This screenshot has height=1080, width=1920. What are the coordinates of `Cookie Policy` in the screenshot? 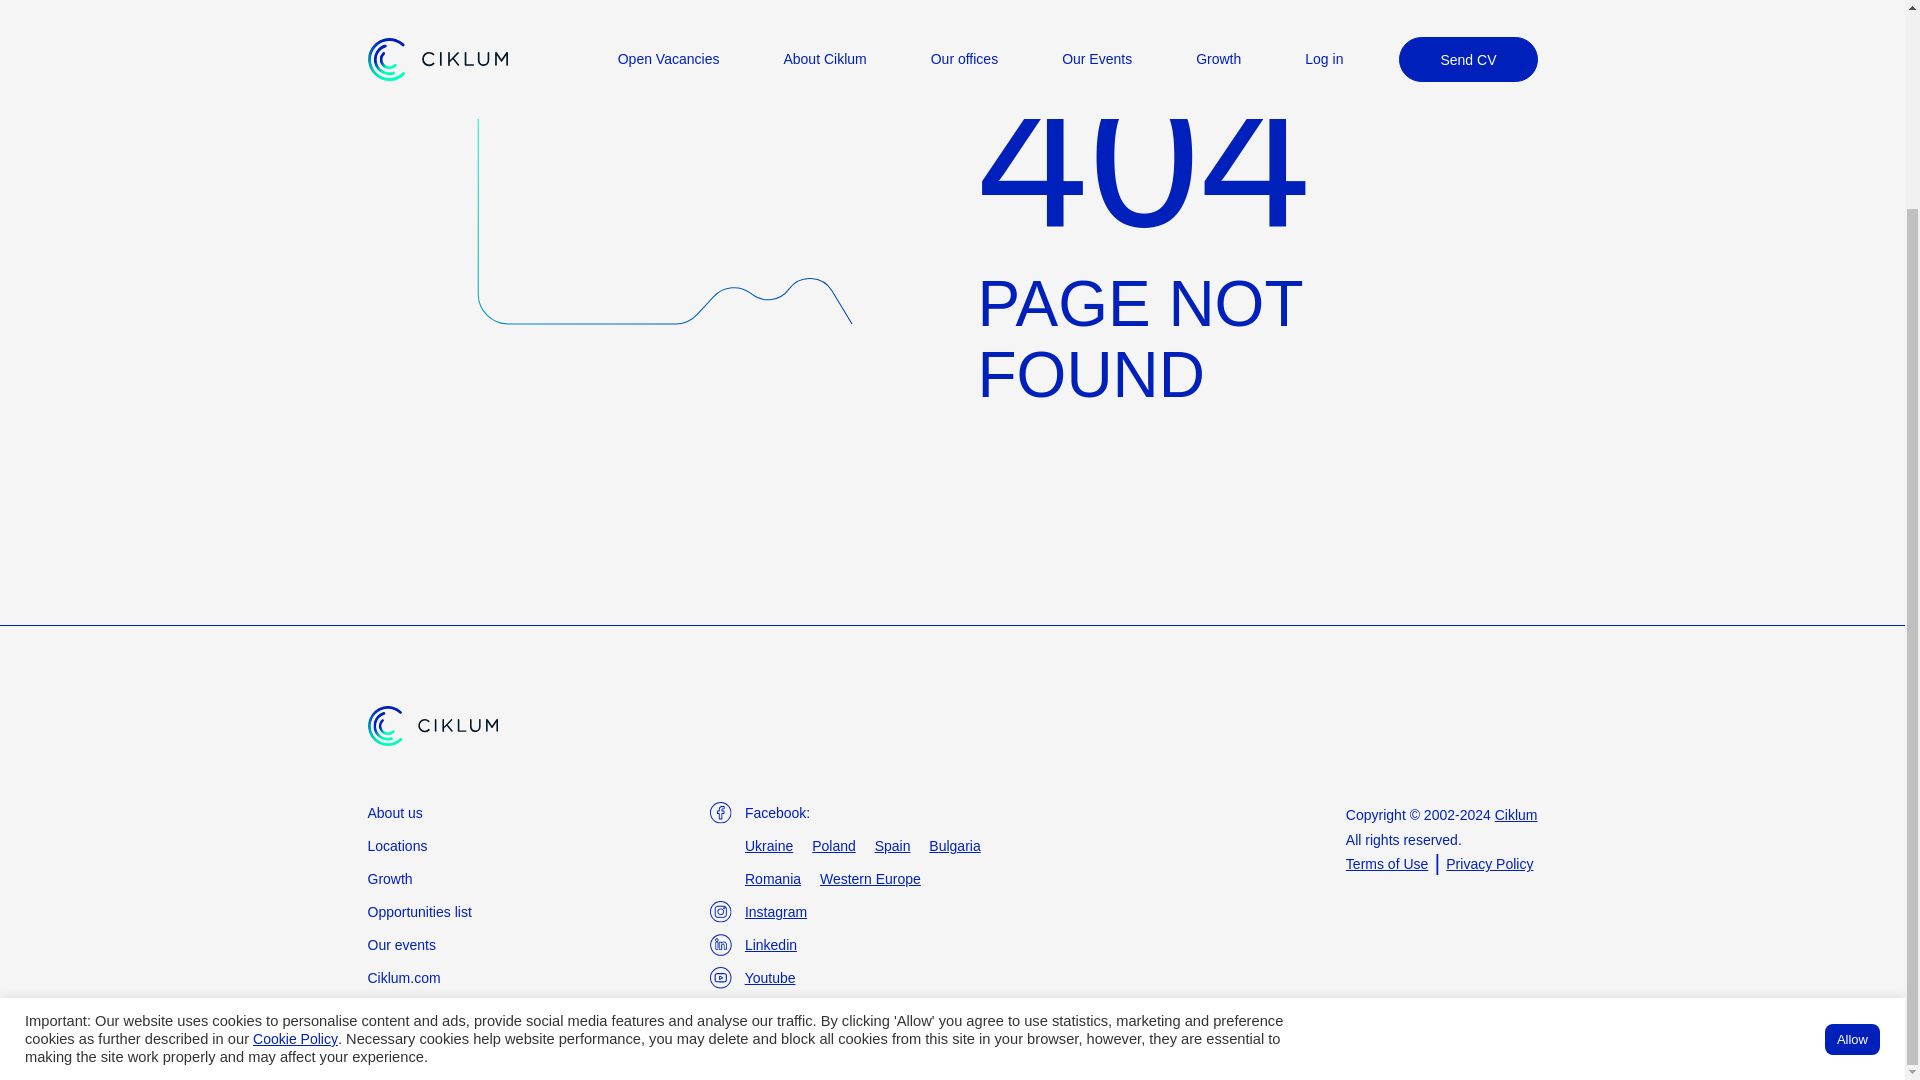 It's located at (295, 795).